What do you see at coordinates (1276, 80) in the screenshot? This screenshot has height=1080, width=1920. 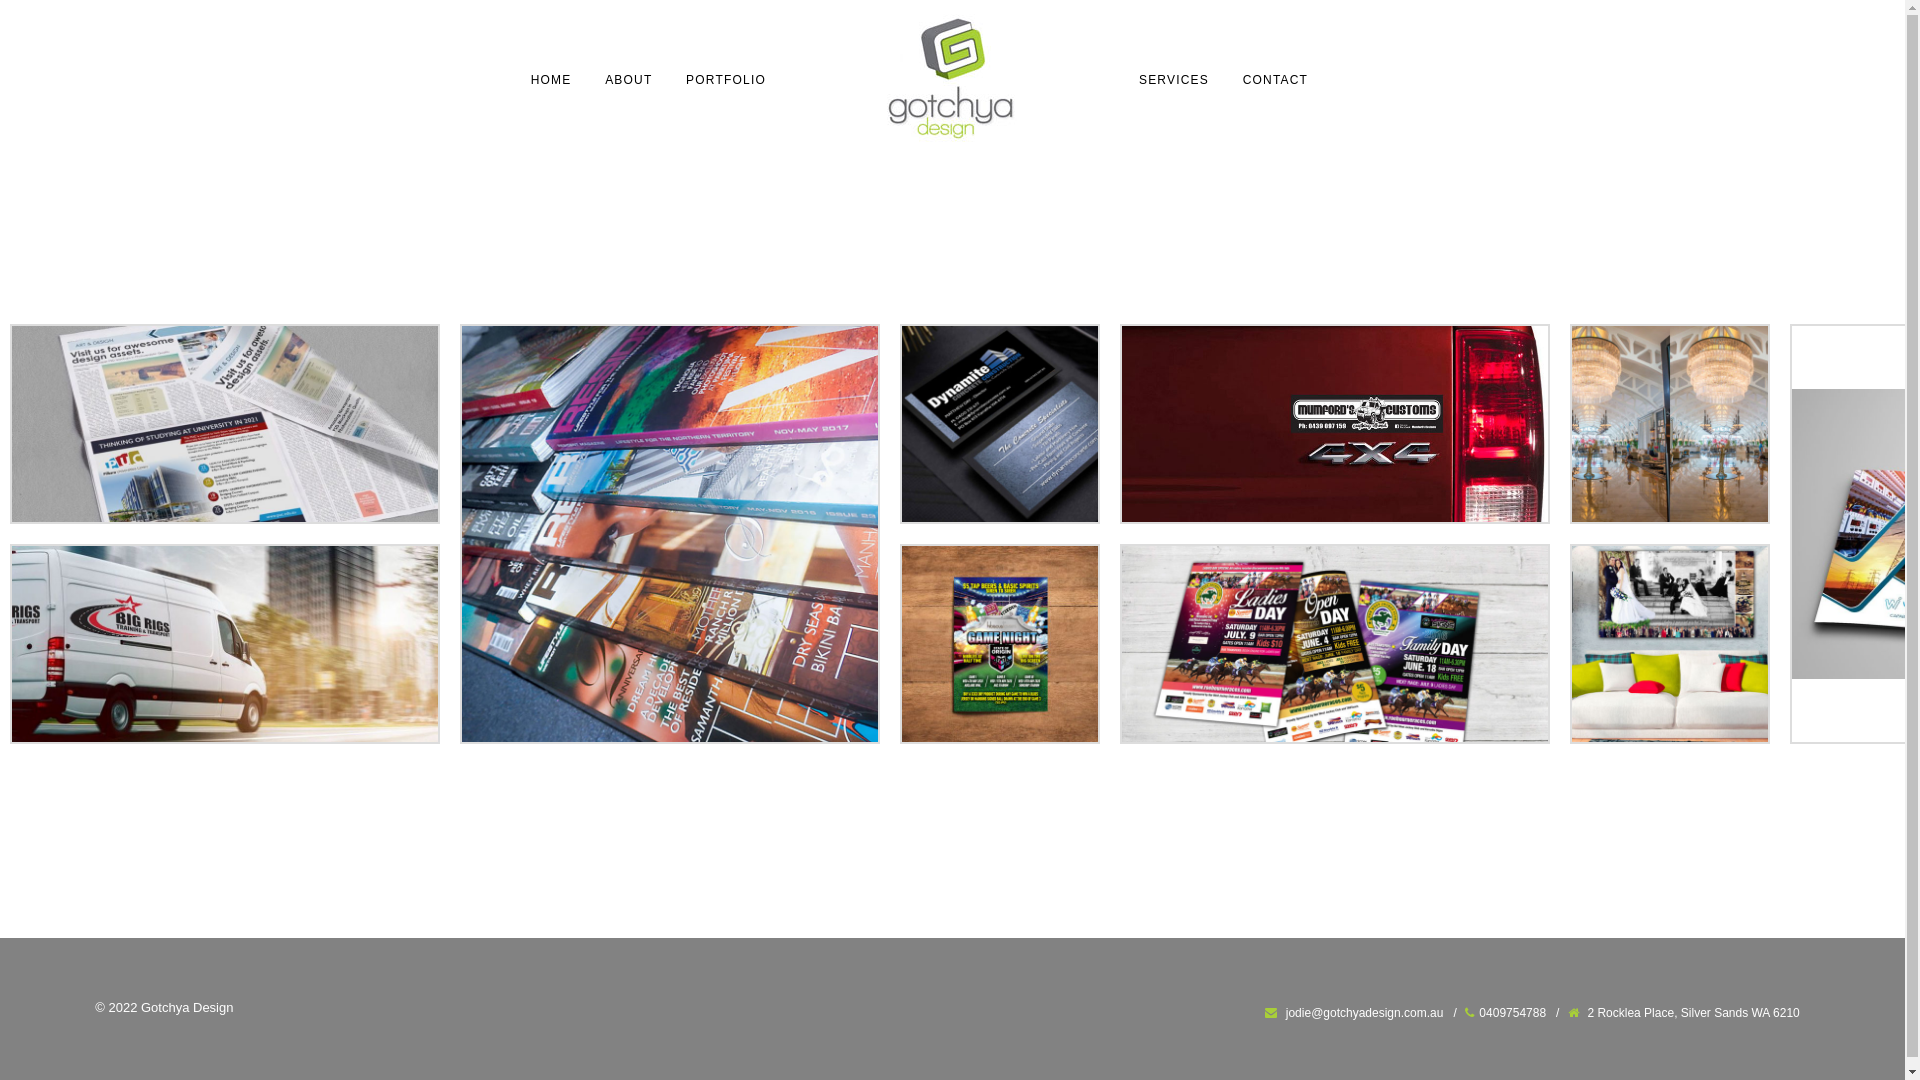 I see `CONTACT` at bounding box center [1276, 80].